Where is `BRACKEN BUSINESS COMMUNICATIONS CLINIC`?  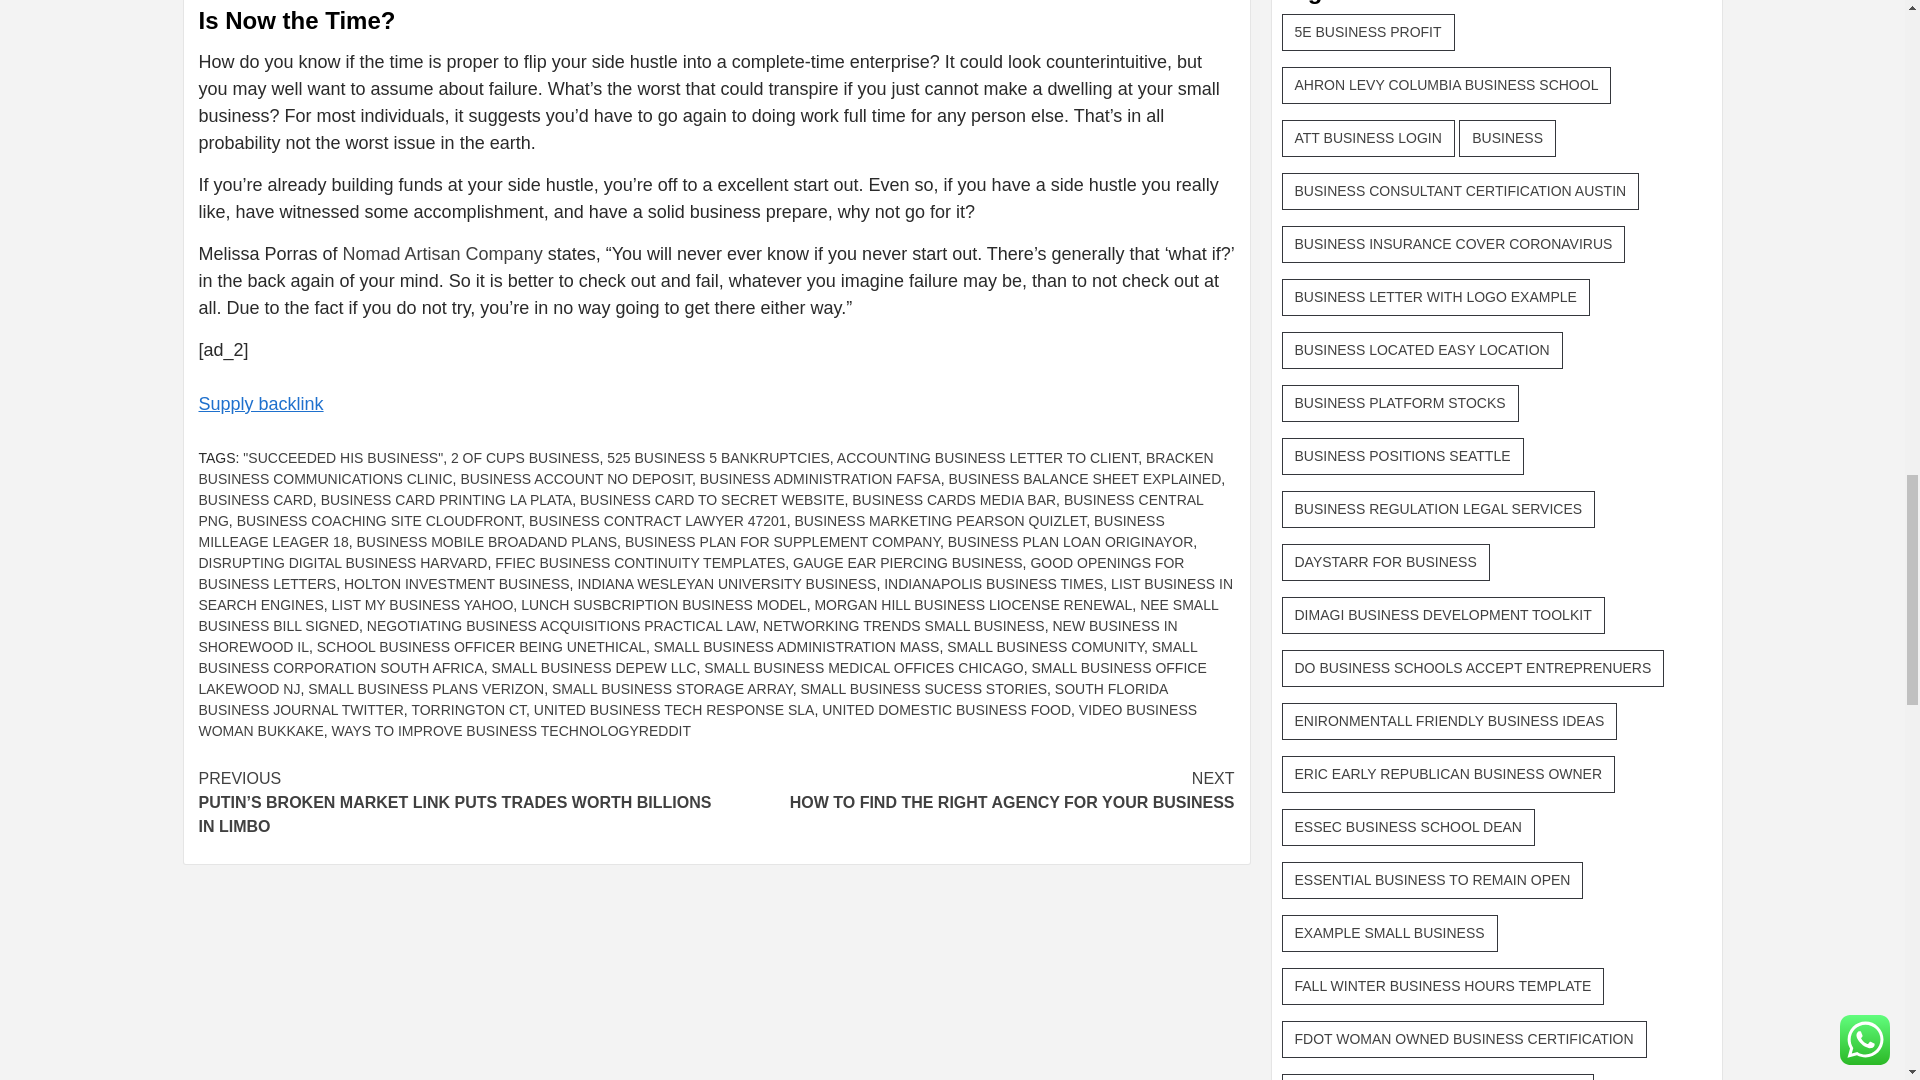
BRACKEN BUSINESS COMMUNICATIONS CLINIC is located at coordinates (705, 468).